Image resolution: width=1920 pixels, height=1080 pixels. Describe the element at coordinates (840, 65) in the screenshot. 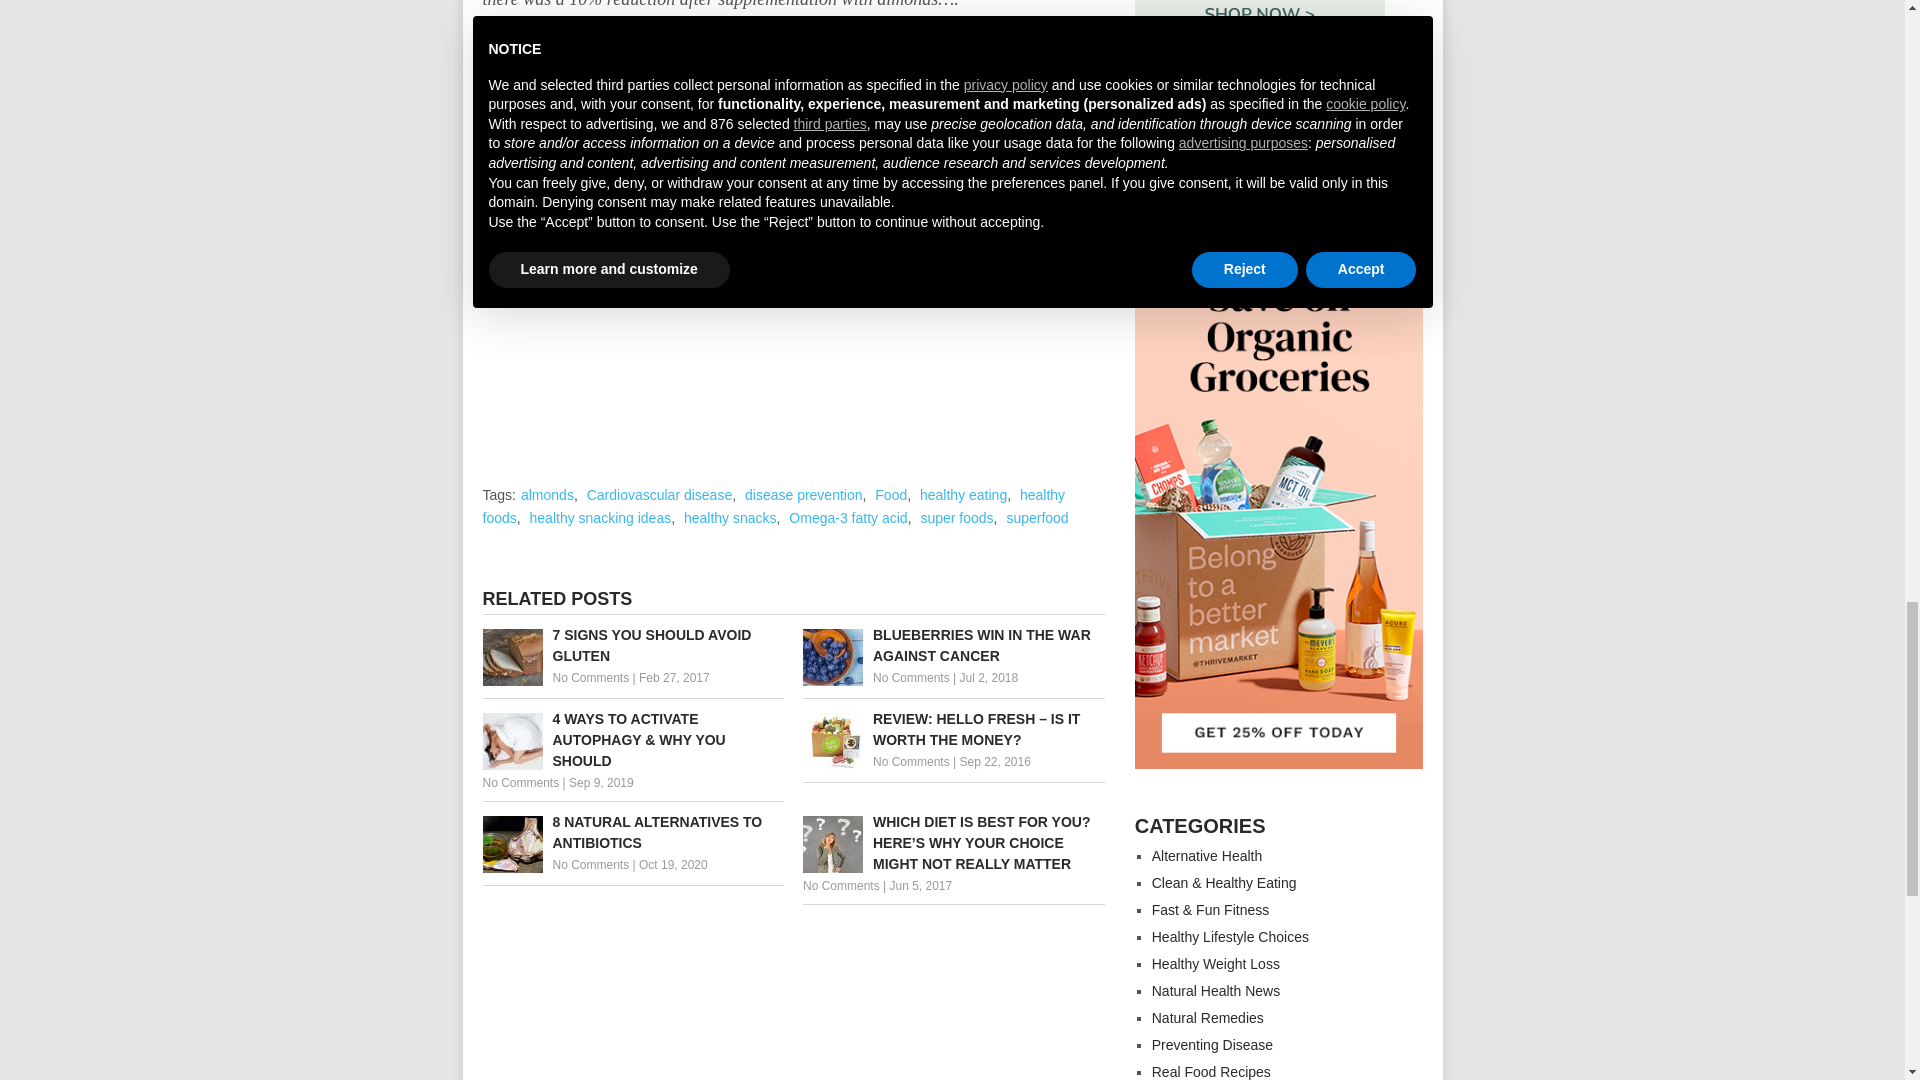

I see `HealthierTalk.com` at that location.